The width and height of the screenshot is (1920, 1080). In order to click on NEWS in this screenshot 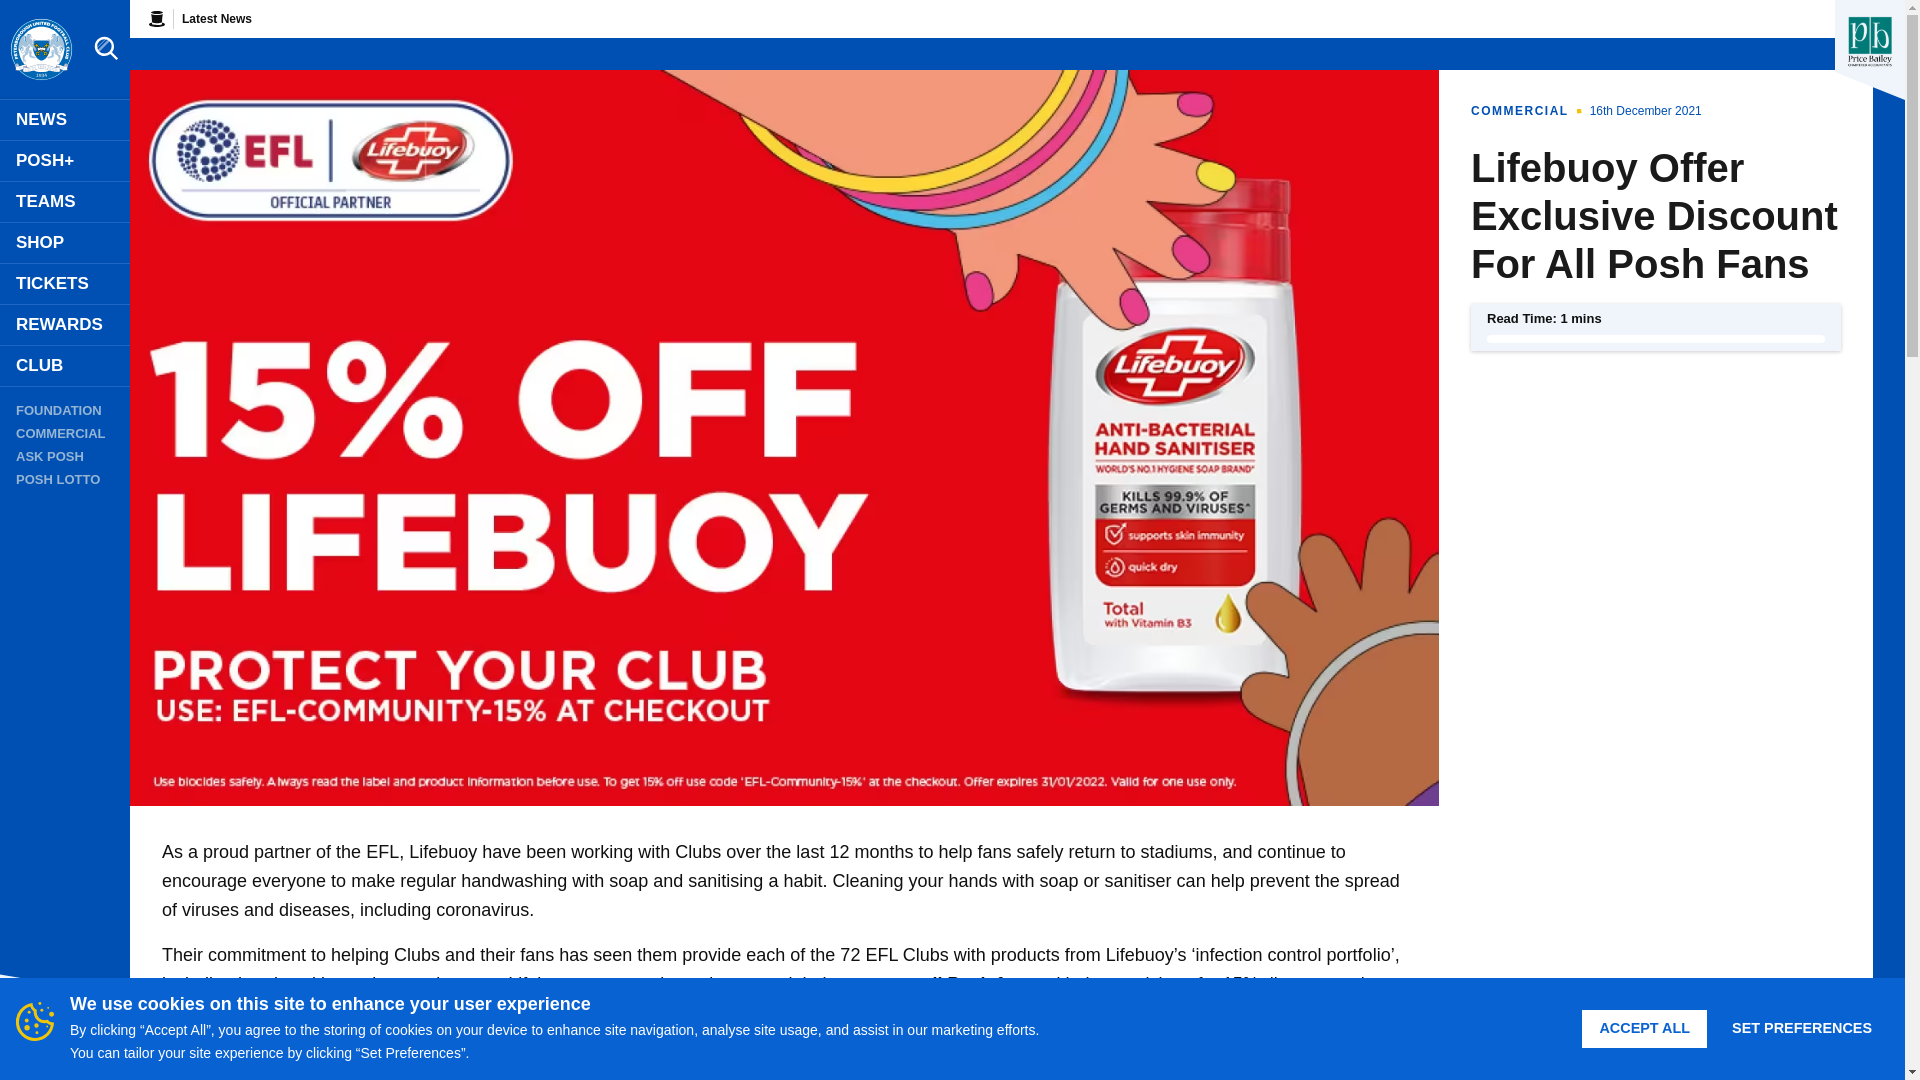, I will do `click(65, 120)`.